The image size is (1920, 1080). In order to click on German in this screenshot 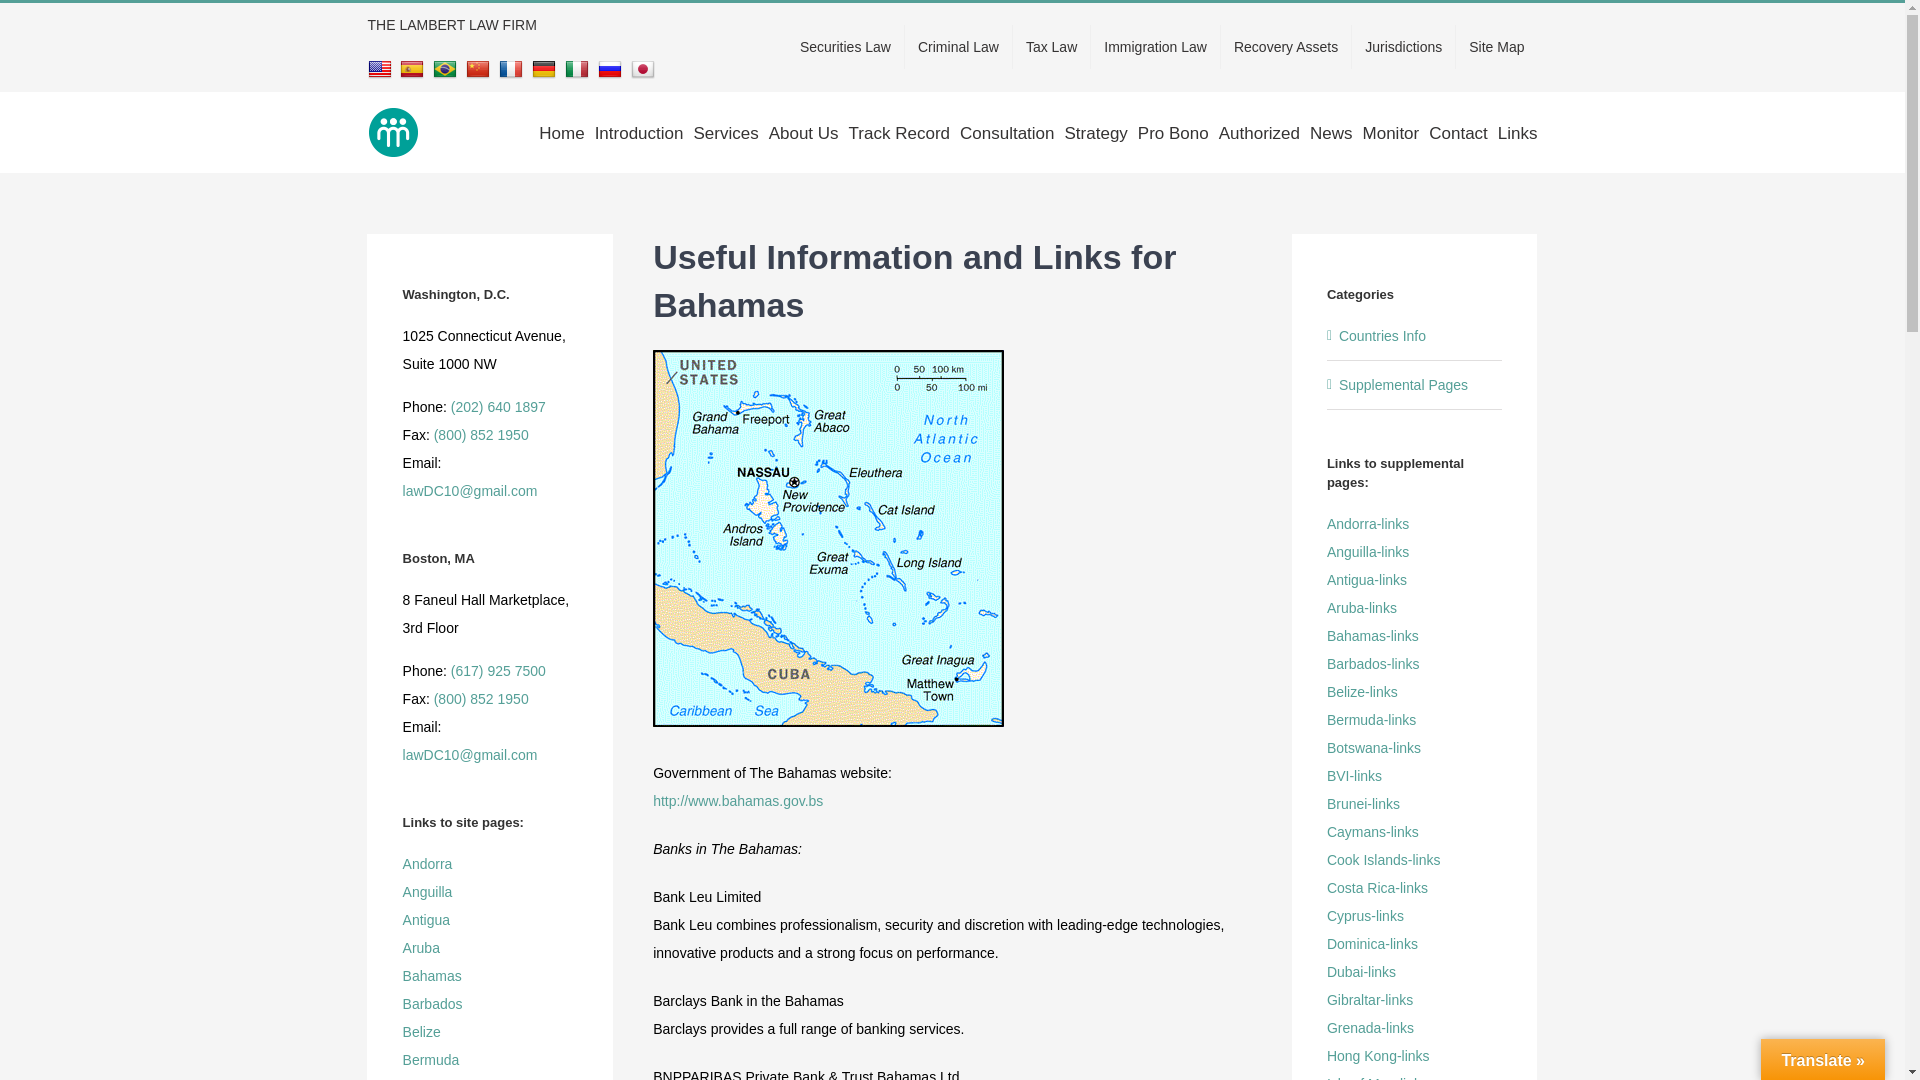, I will do `click(546, 68)`.